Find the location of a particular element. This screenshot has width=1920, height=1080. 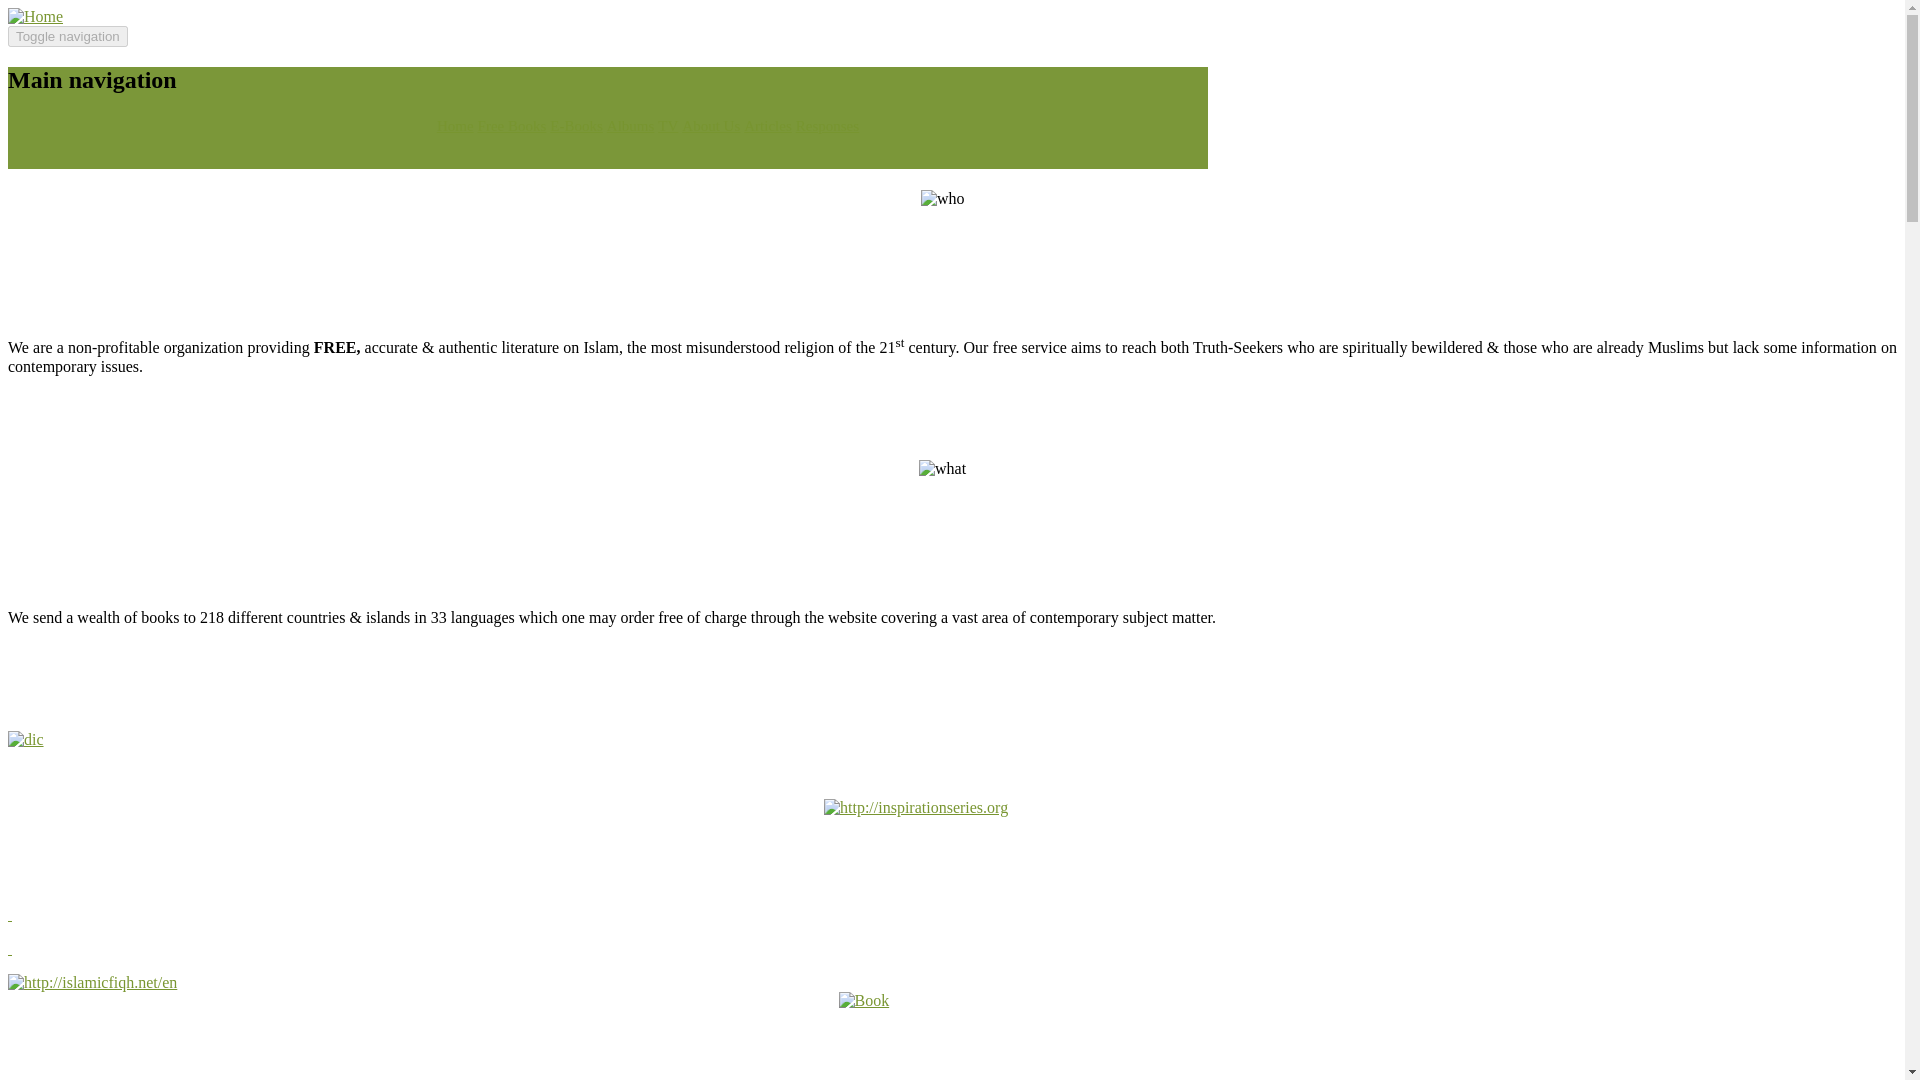

TV is located at coordinates (668, 125).